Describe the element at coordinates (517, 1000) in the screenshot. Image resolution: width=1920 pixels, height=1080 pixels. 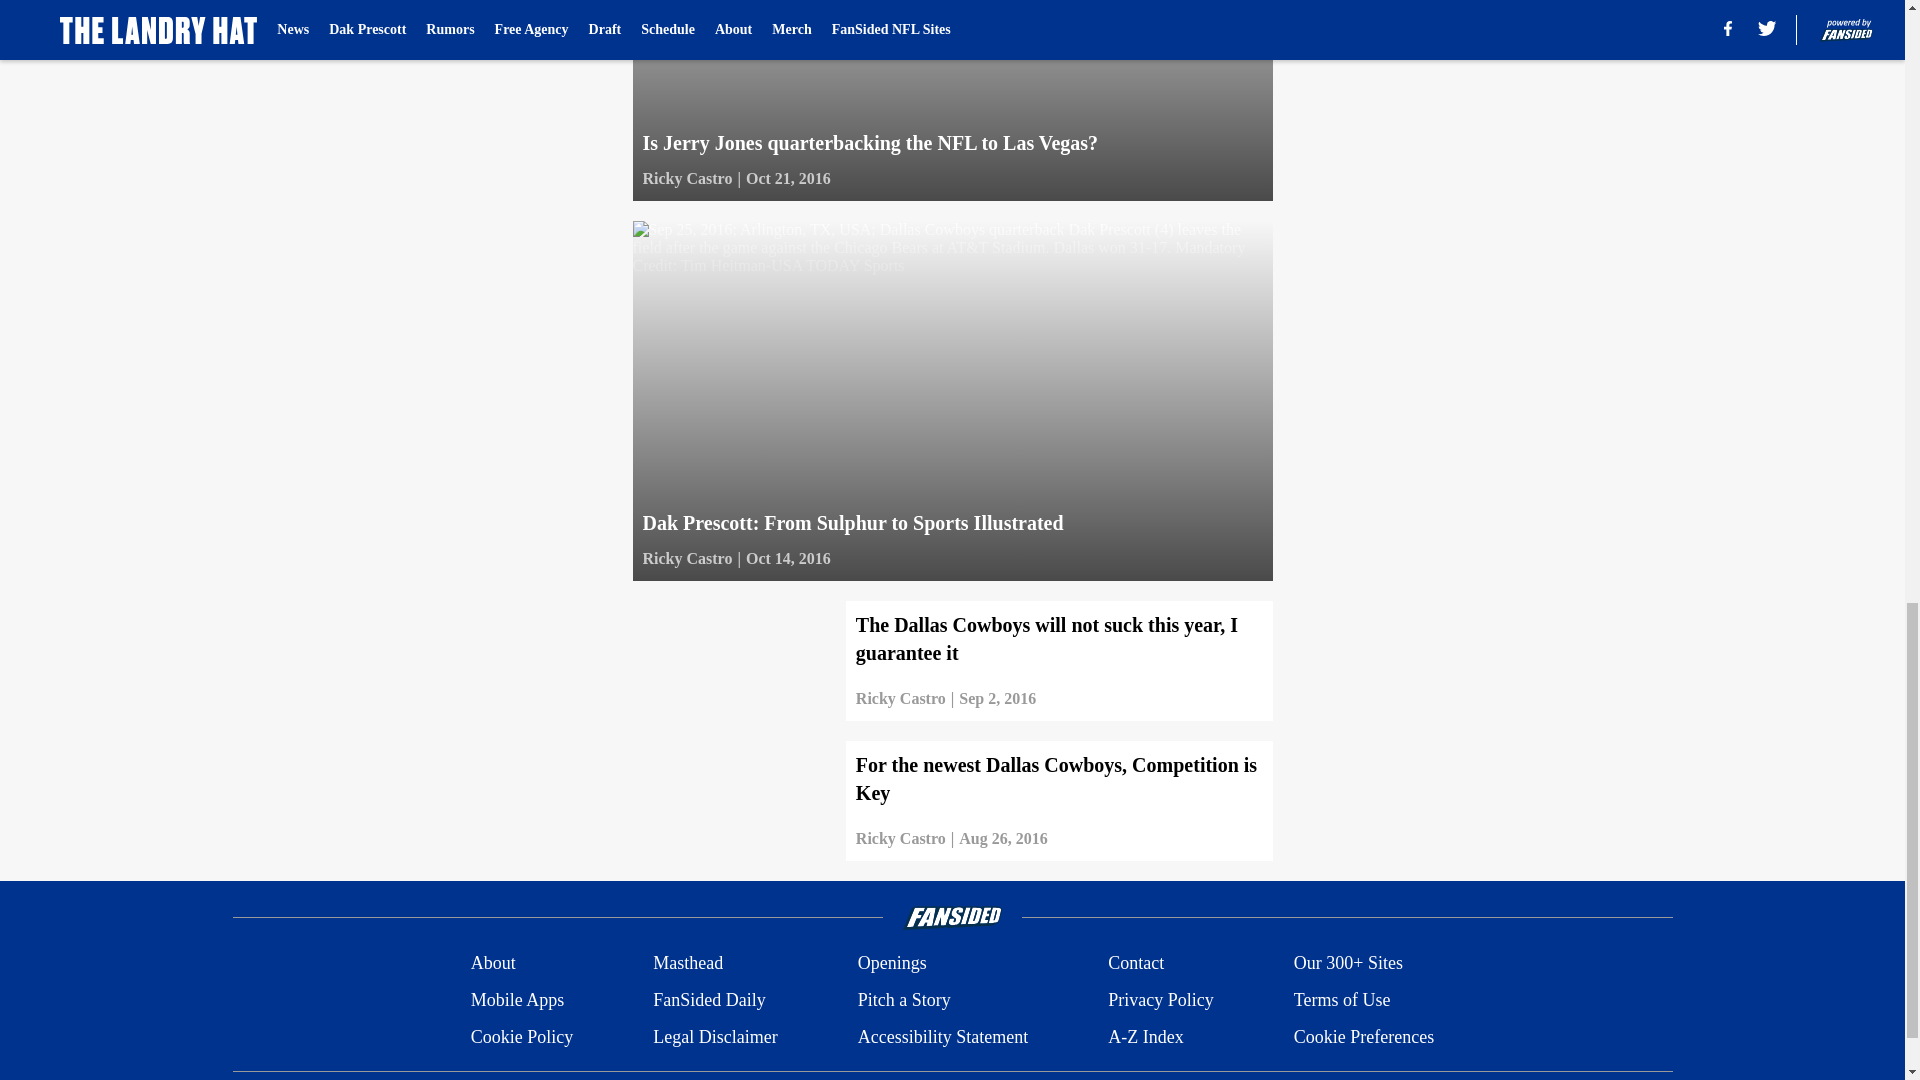
I see `Mobile Apps` at that location.